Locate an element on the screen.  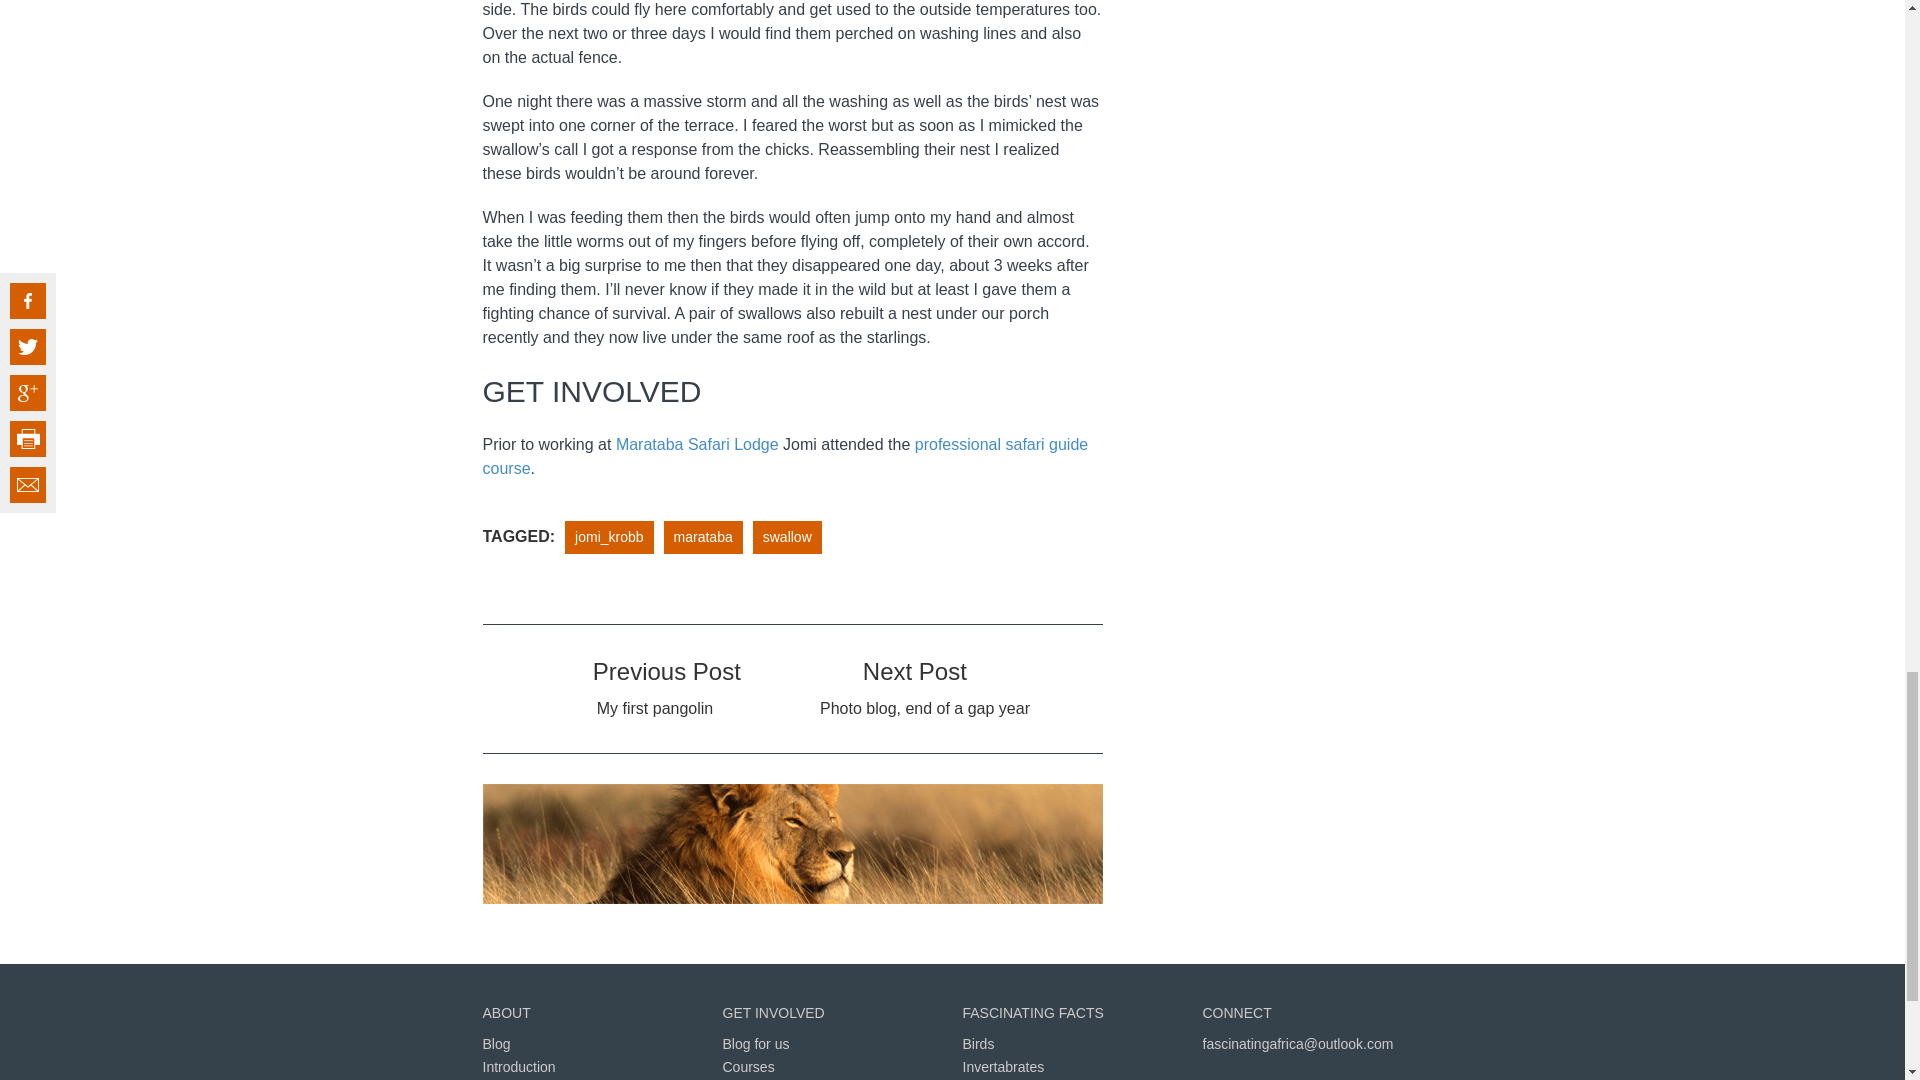
swallow is located at coordinates (787, 537).